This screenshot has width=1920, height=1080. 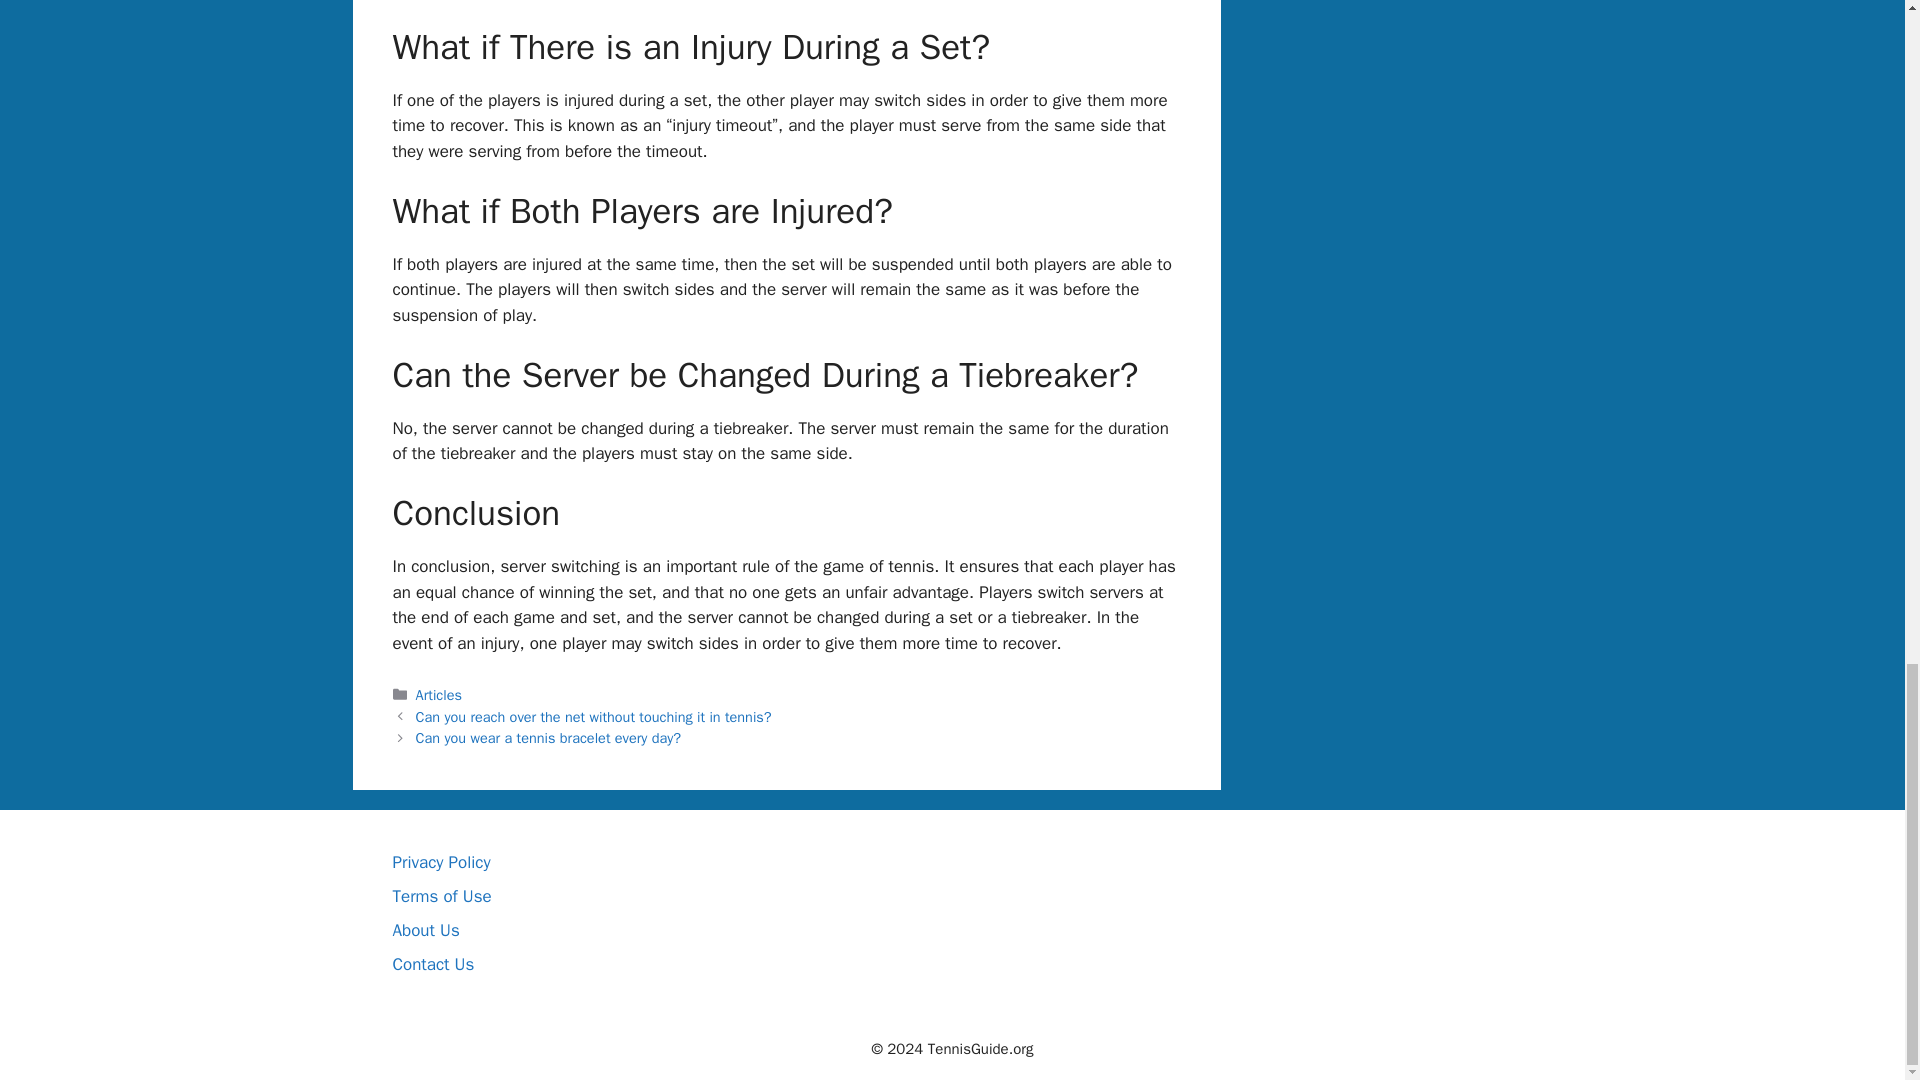 I want to click on About Us, so click(x=424, y=930).